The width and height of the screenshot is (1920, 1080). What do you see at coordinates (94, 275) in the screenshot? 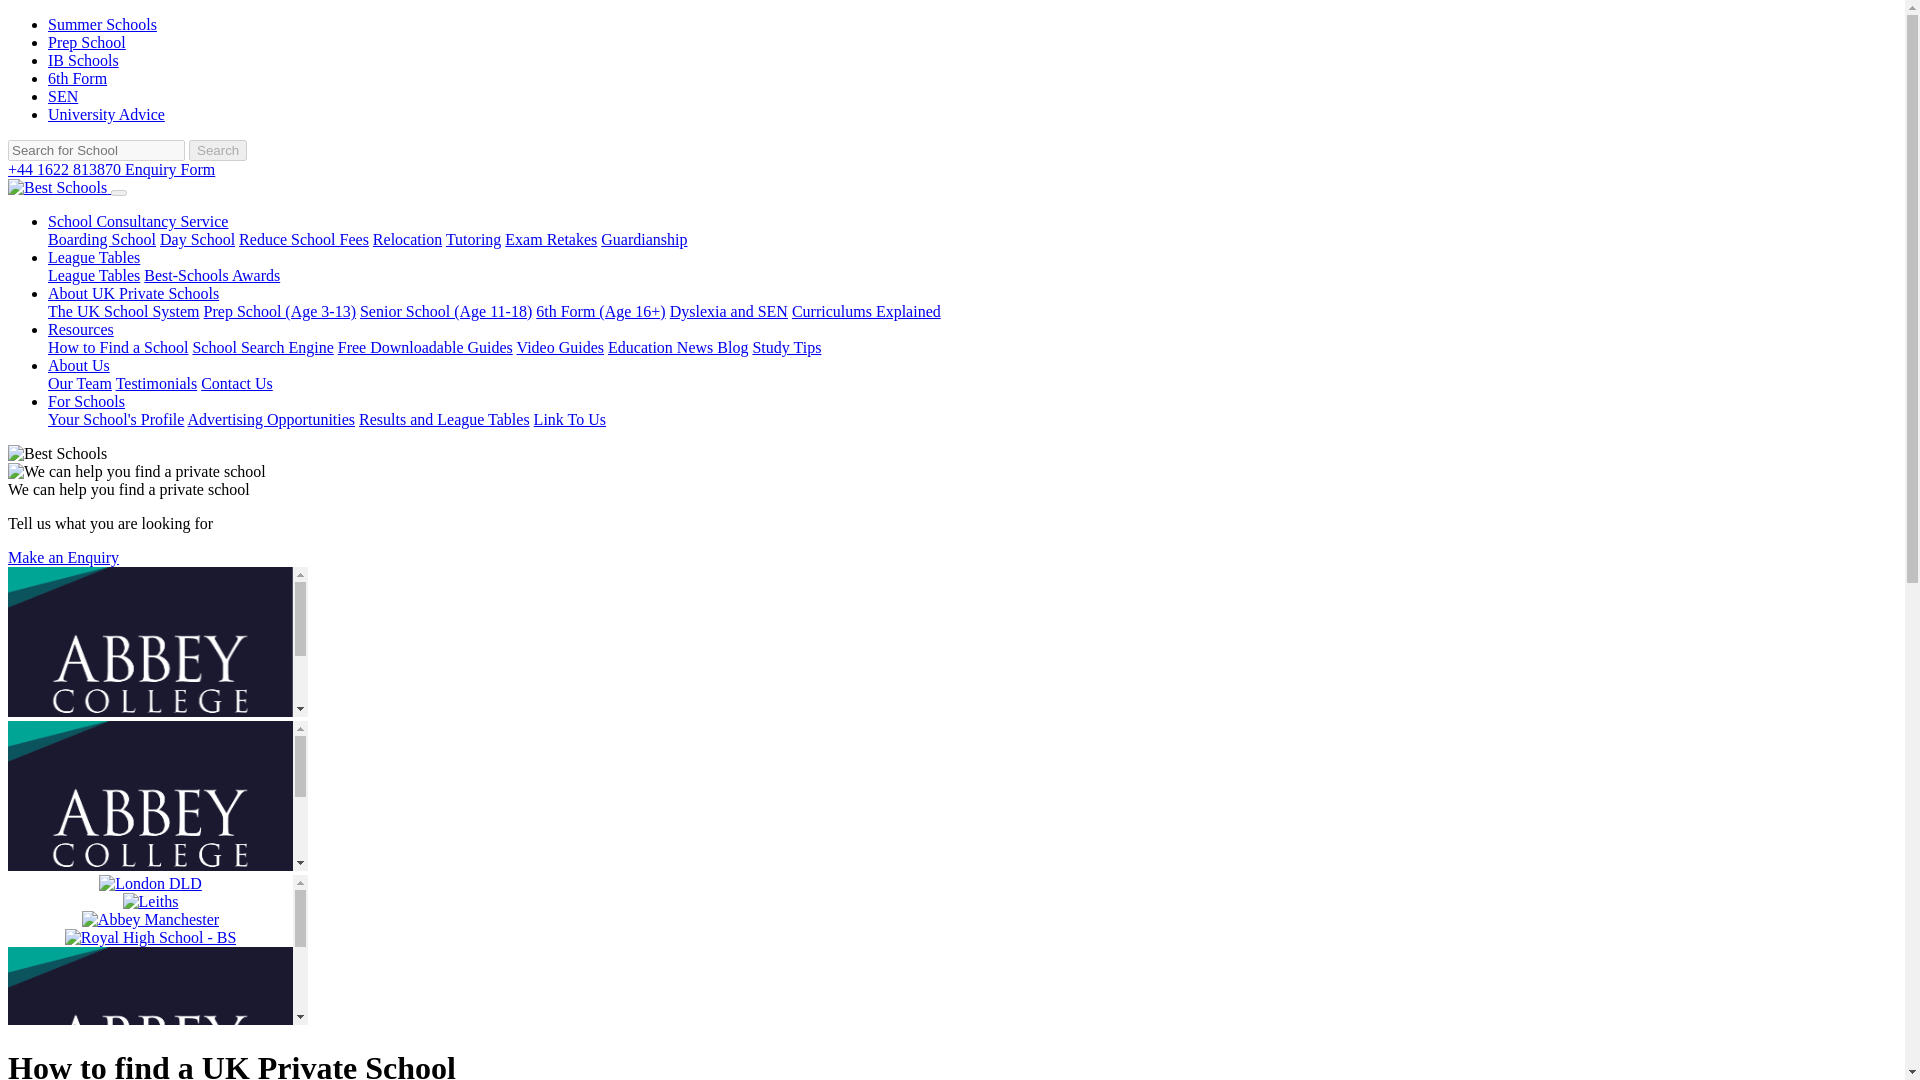
I see `League Tables` at bounding box center [94, 275].